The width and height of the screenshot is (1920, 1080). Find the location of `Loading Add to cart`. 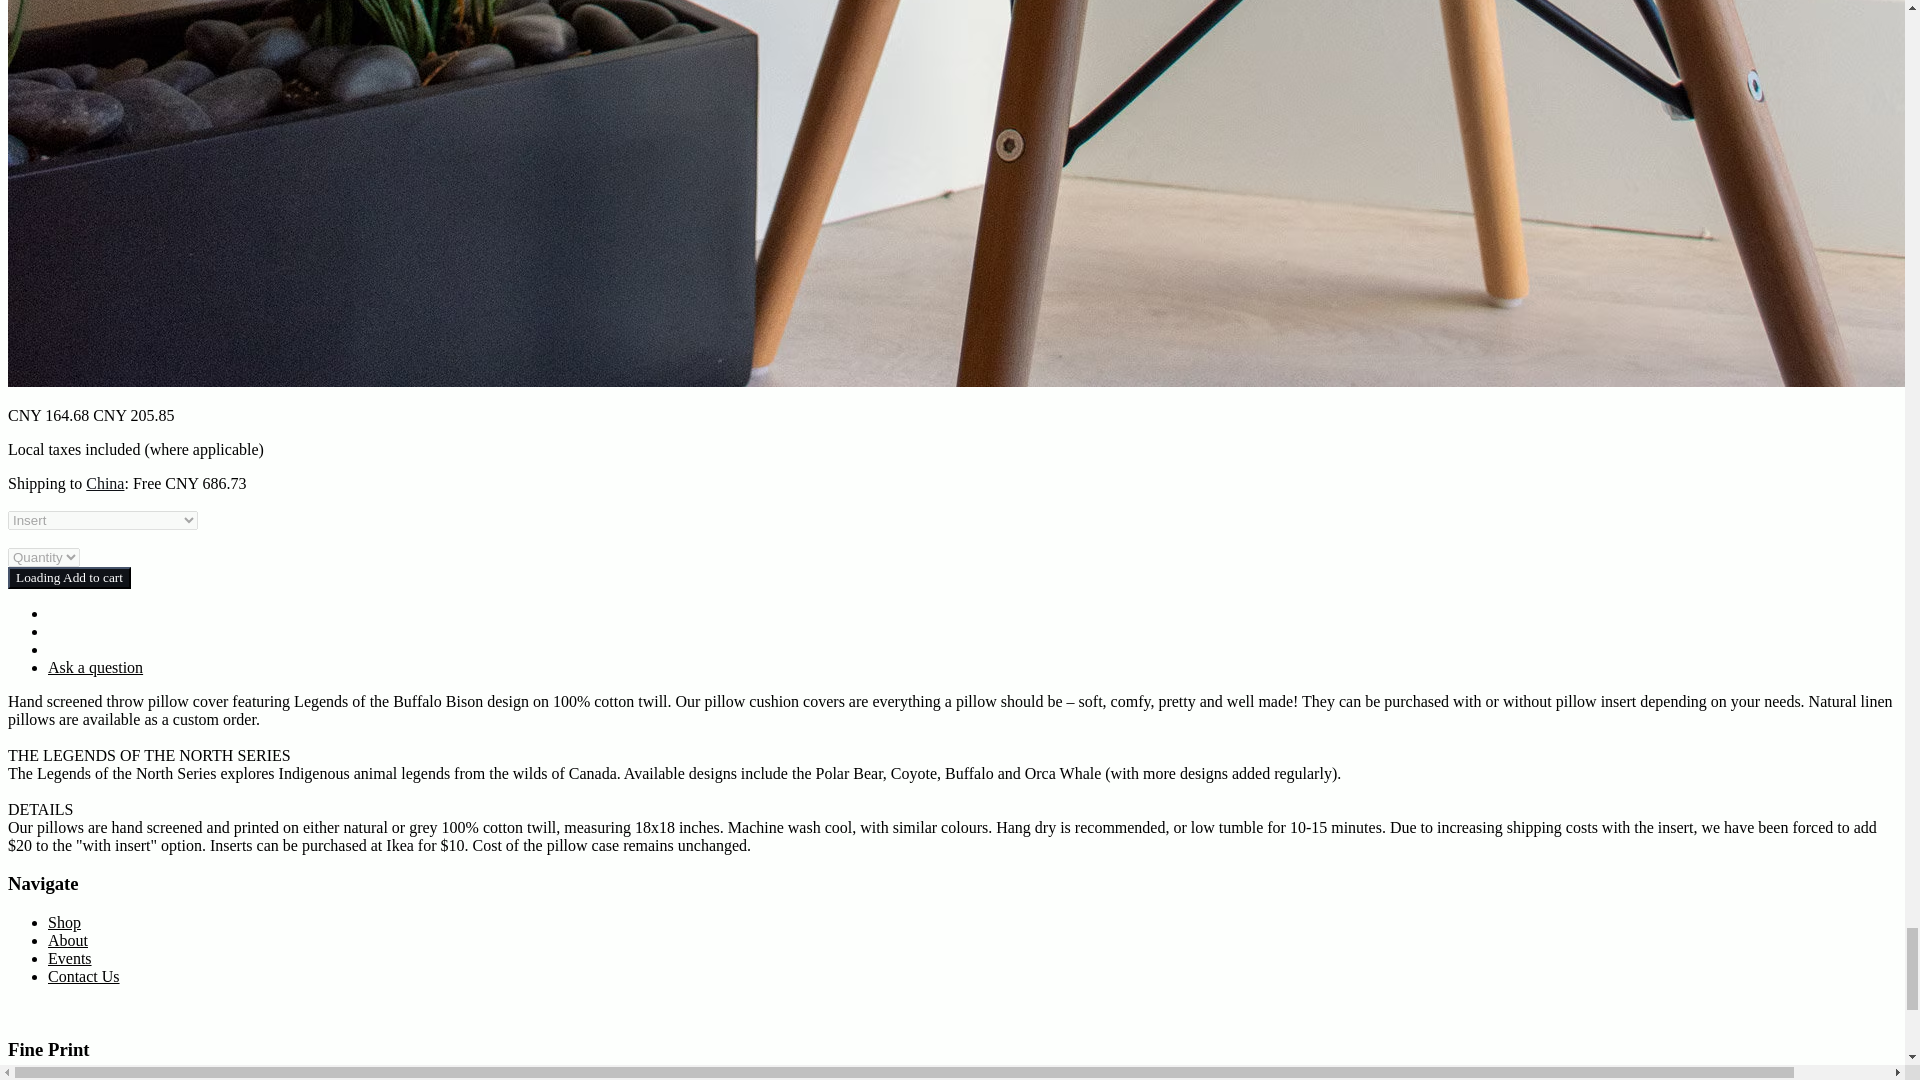

Loading Add to cart is located at coordinates (68, 578).